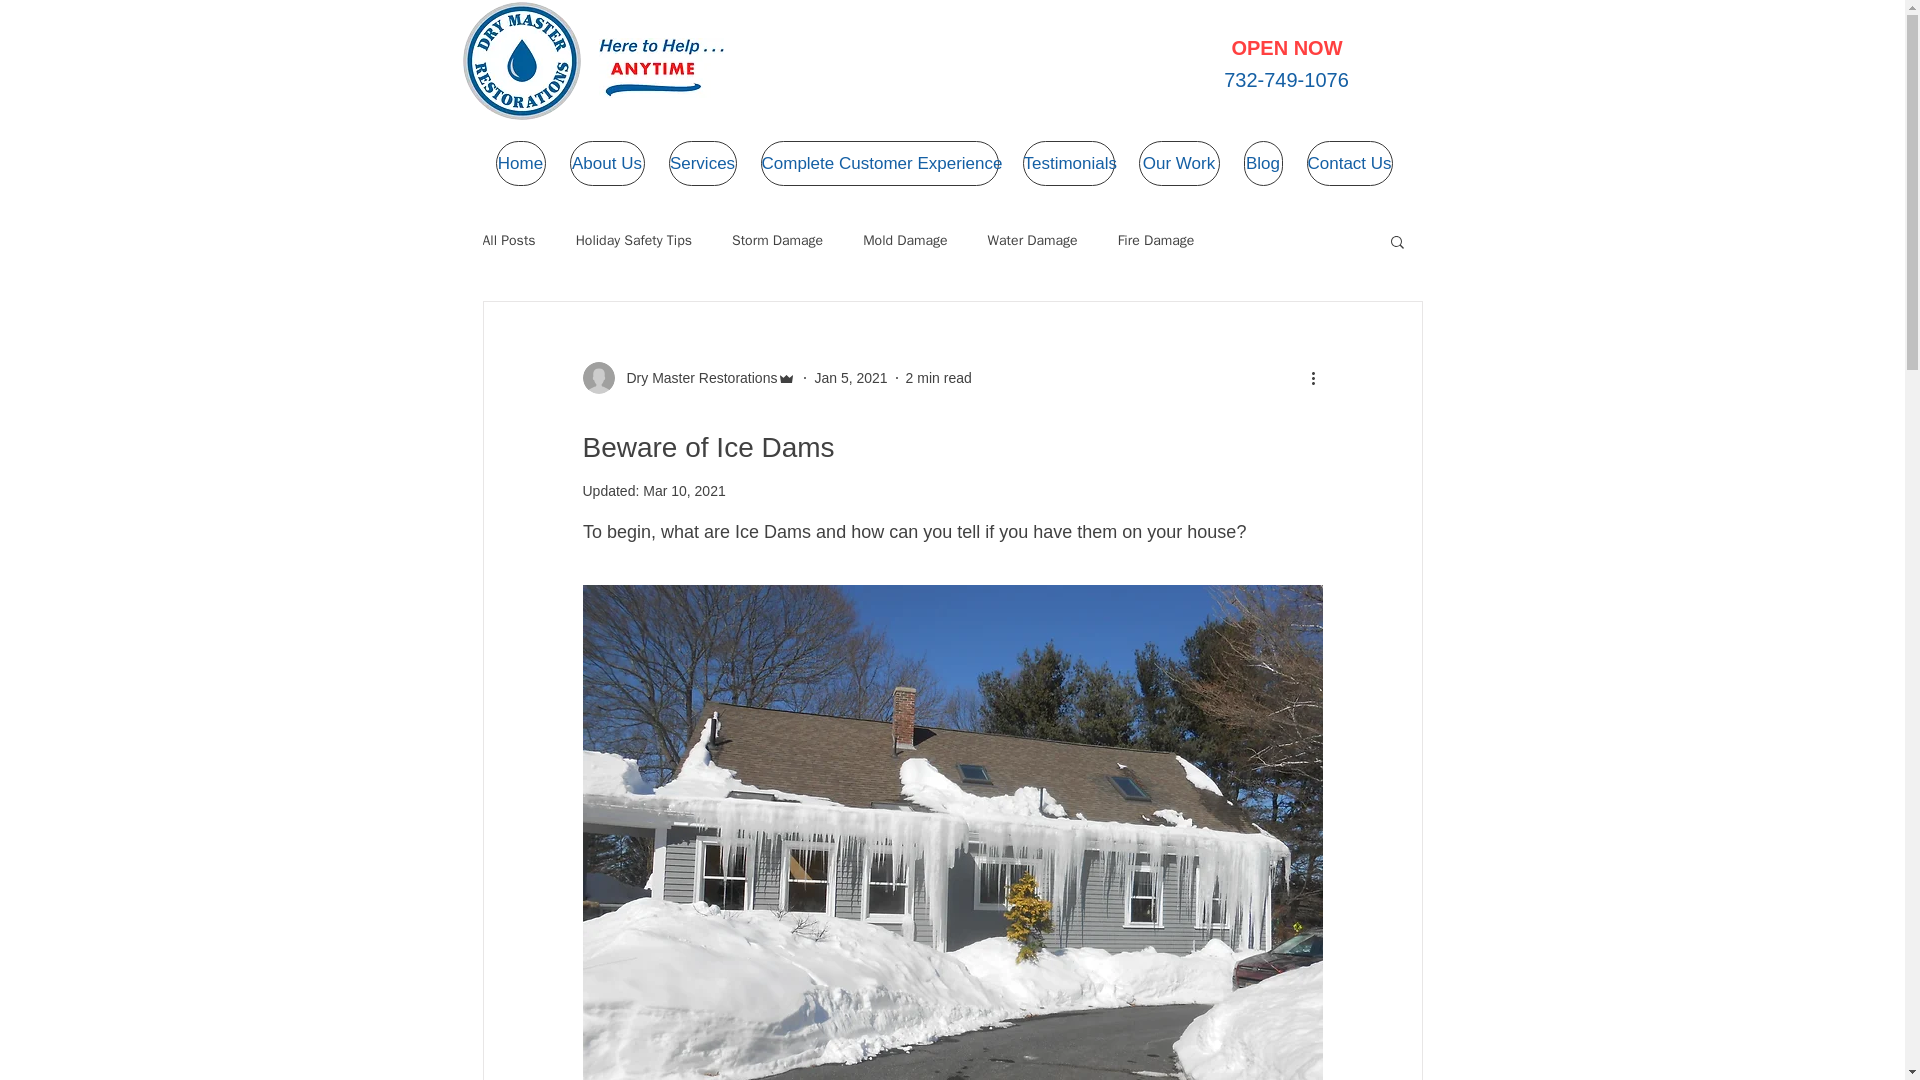 This screenshot has height=1080, width=1920. Describe the element at coordinates (520, 163) in the screenshot. I see `Home` at that location.